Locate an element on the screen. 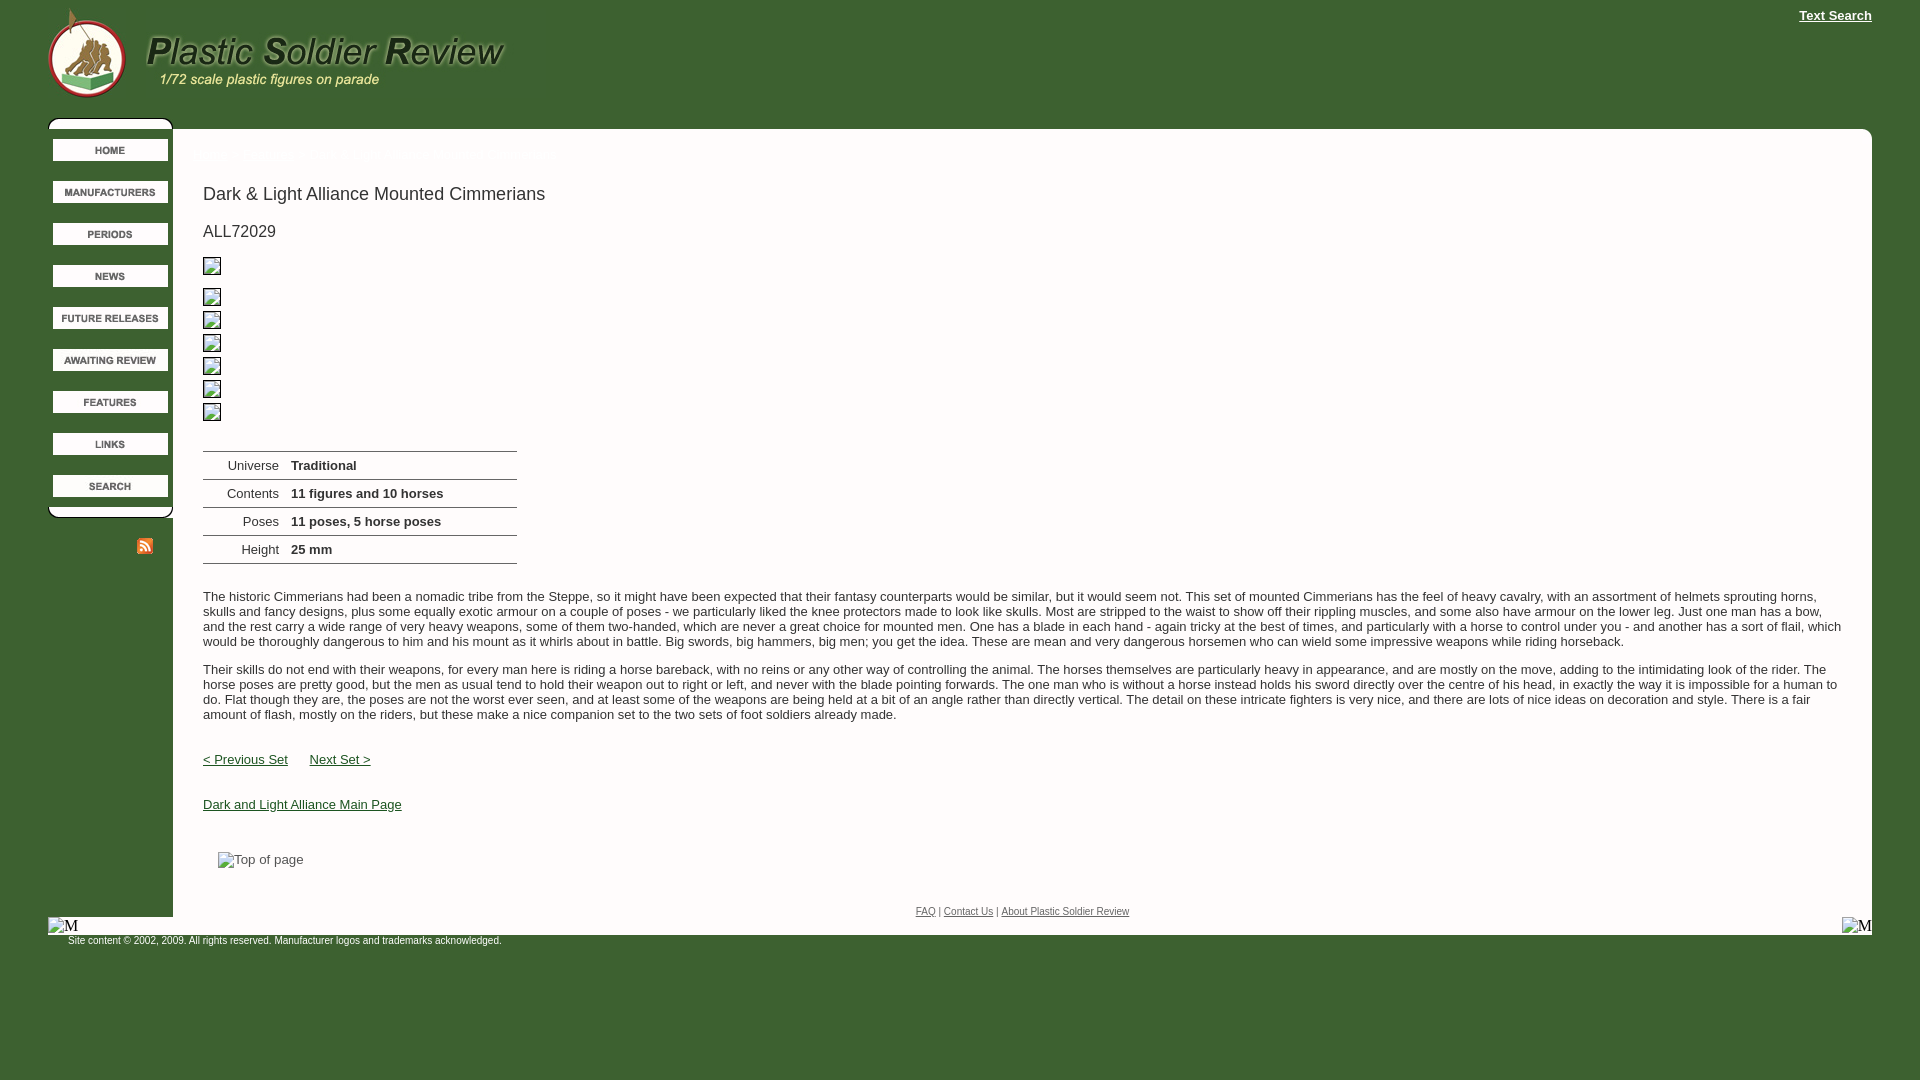 This screenshot has width=1920, height=1080. Text Search is located at coordinates (1836, 14).